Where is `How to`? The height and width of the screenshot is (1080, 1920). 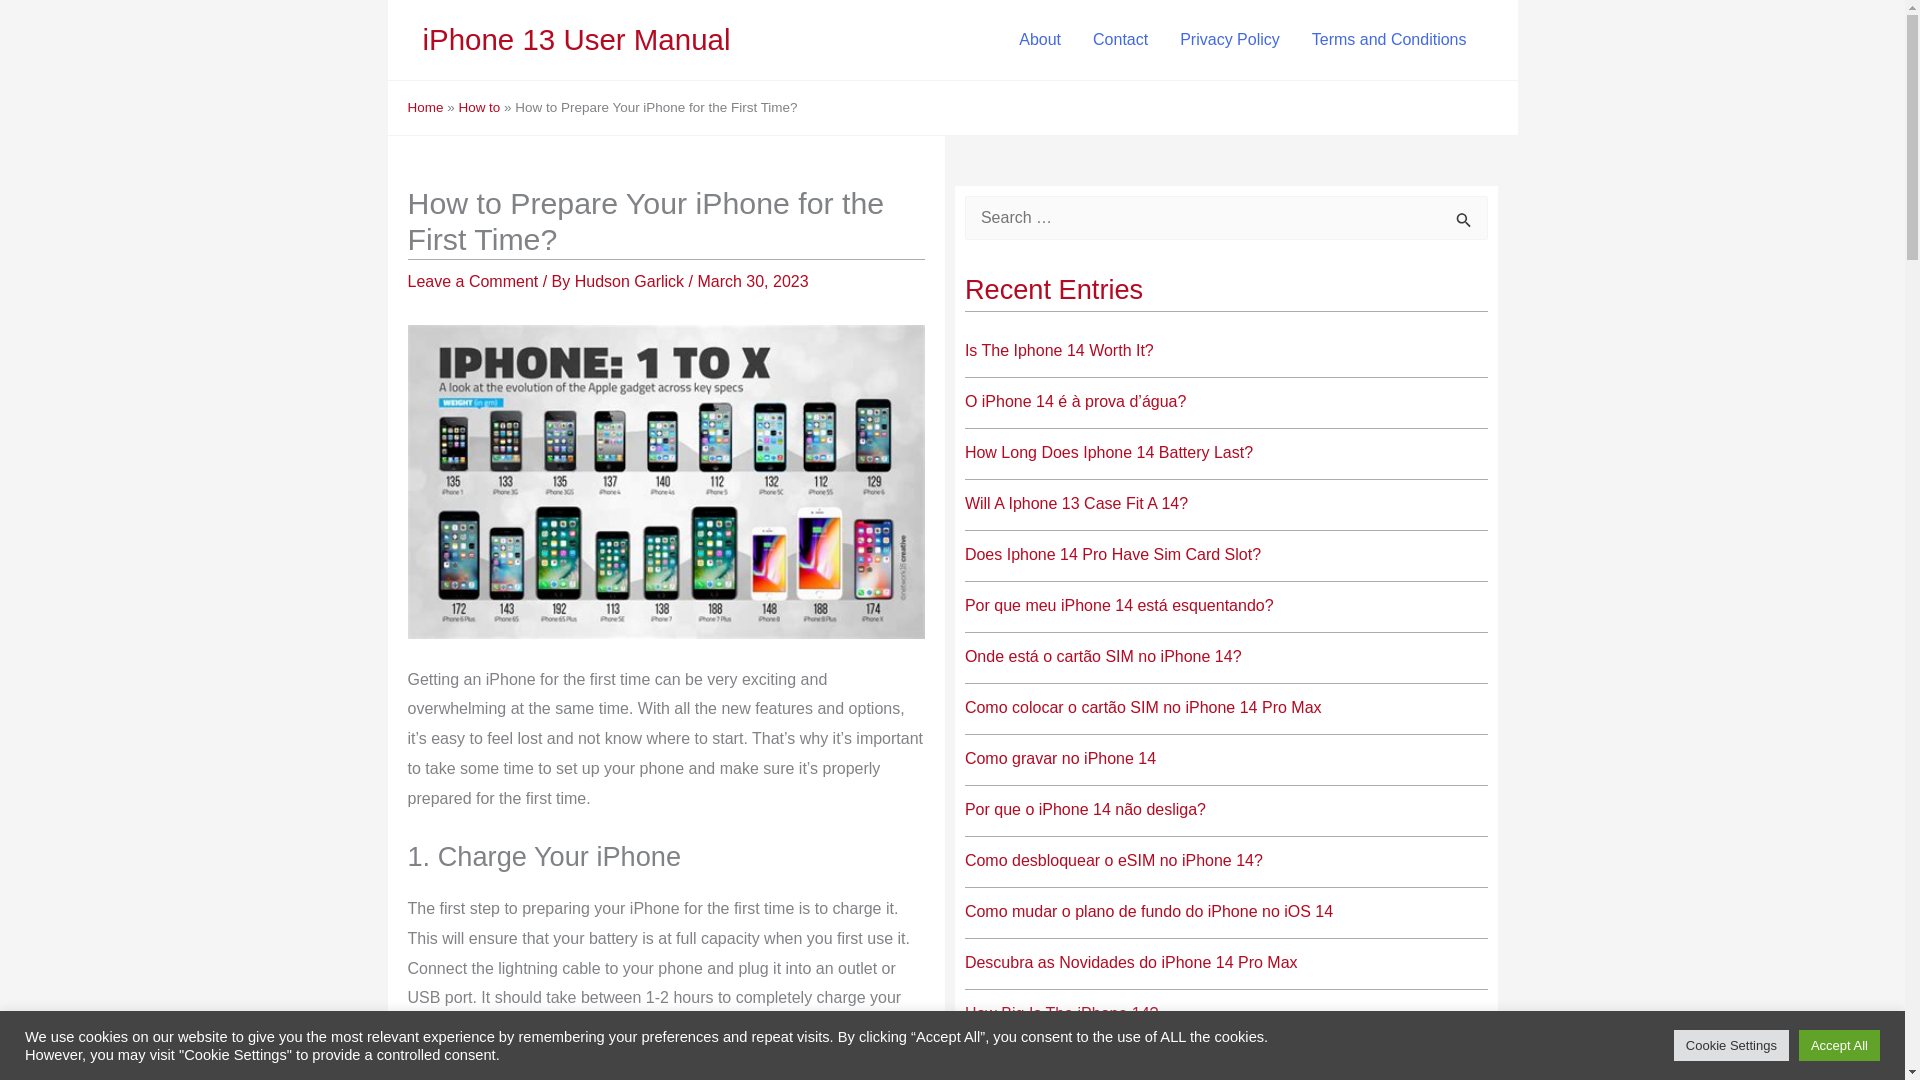
How to is located at coordinates (478, 107).